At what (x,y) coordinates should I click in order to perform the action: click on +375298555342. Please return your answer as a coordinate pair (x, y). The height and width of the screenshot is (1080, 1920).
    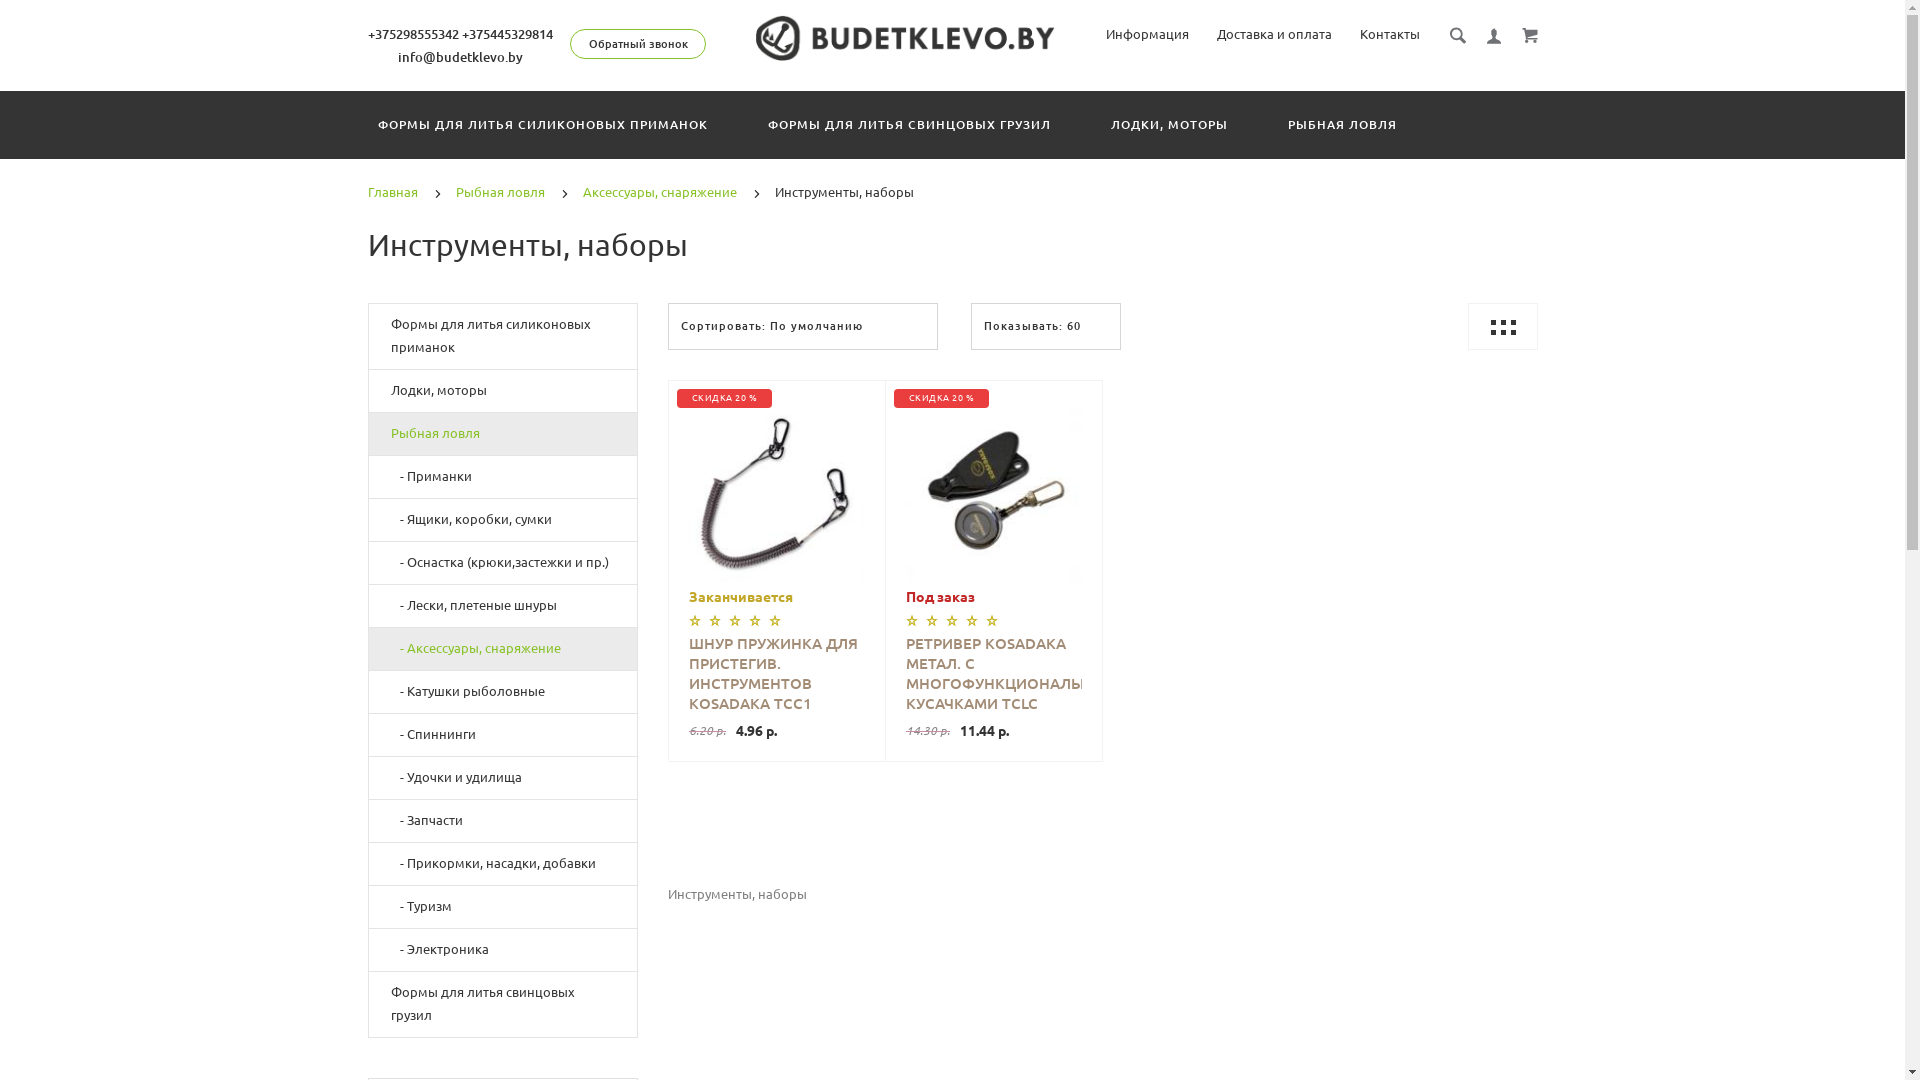
    Looking at the image, I should click on (414, 34).